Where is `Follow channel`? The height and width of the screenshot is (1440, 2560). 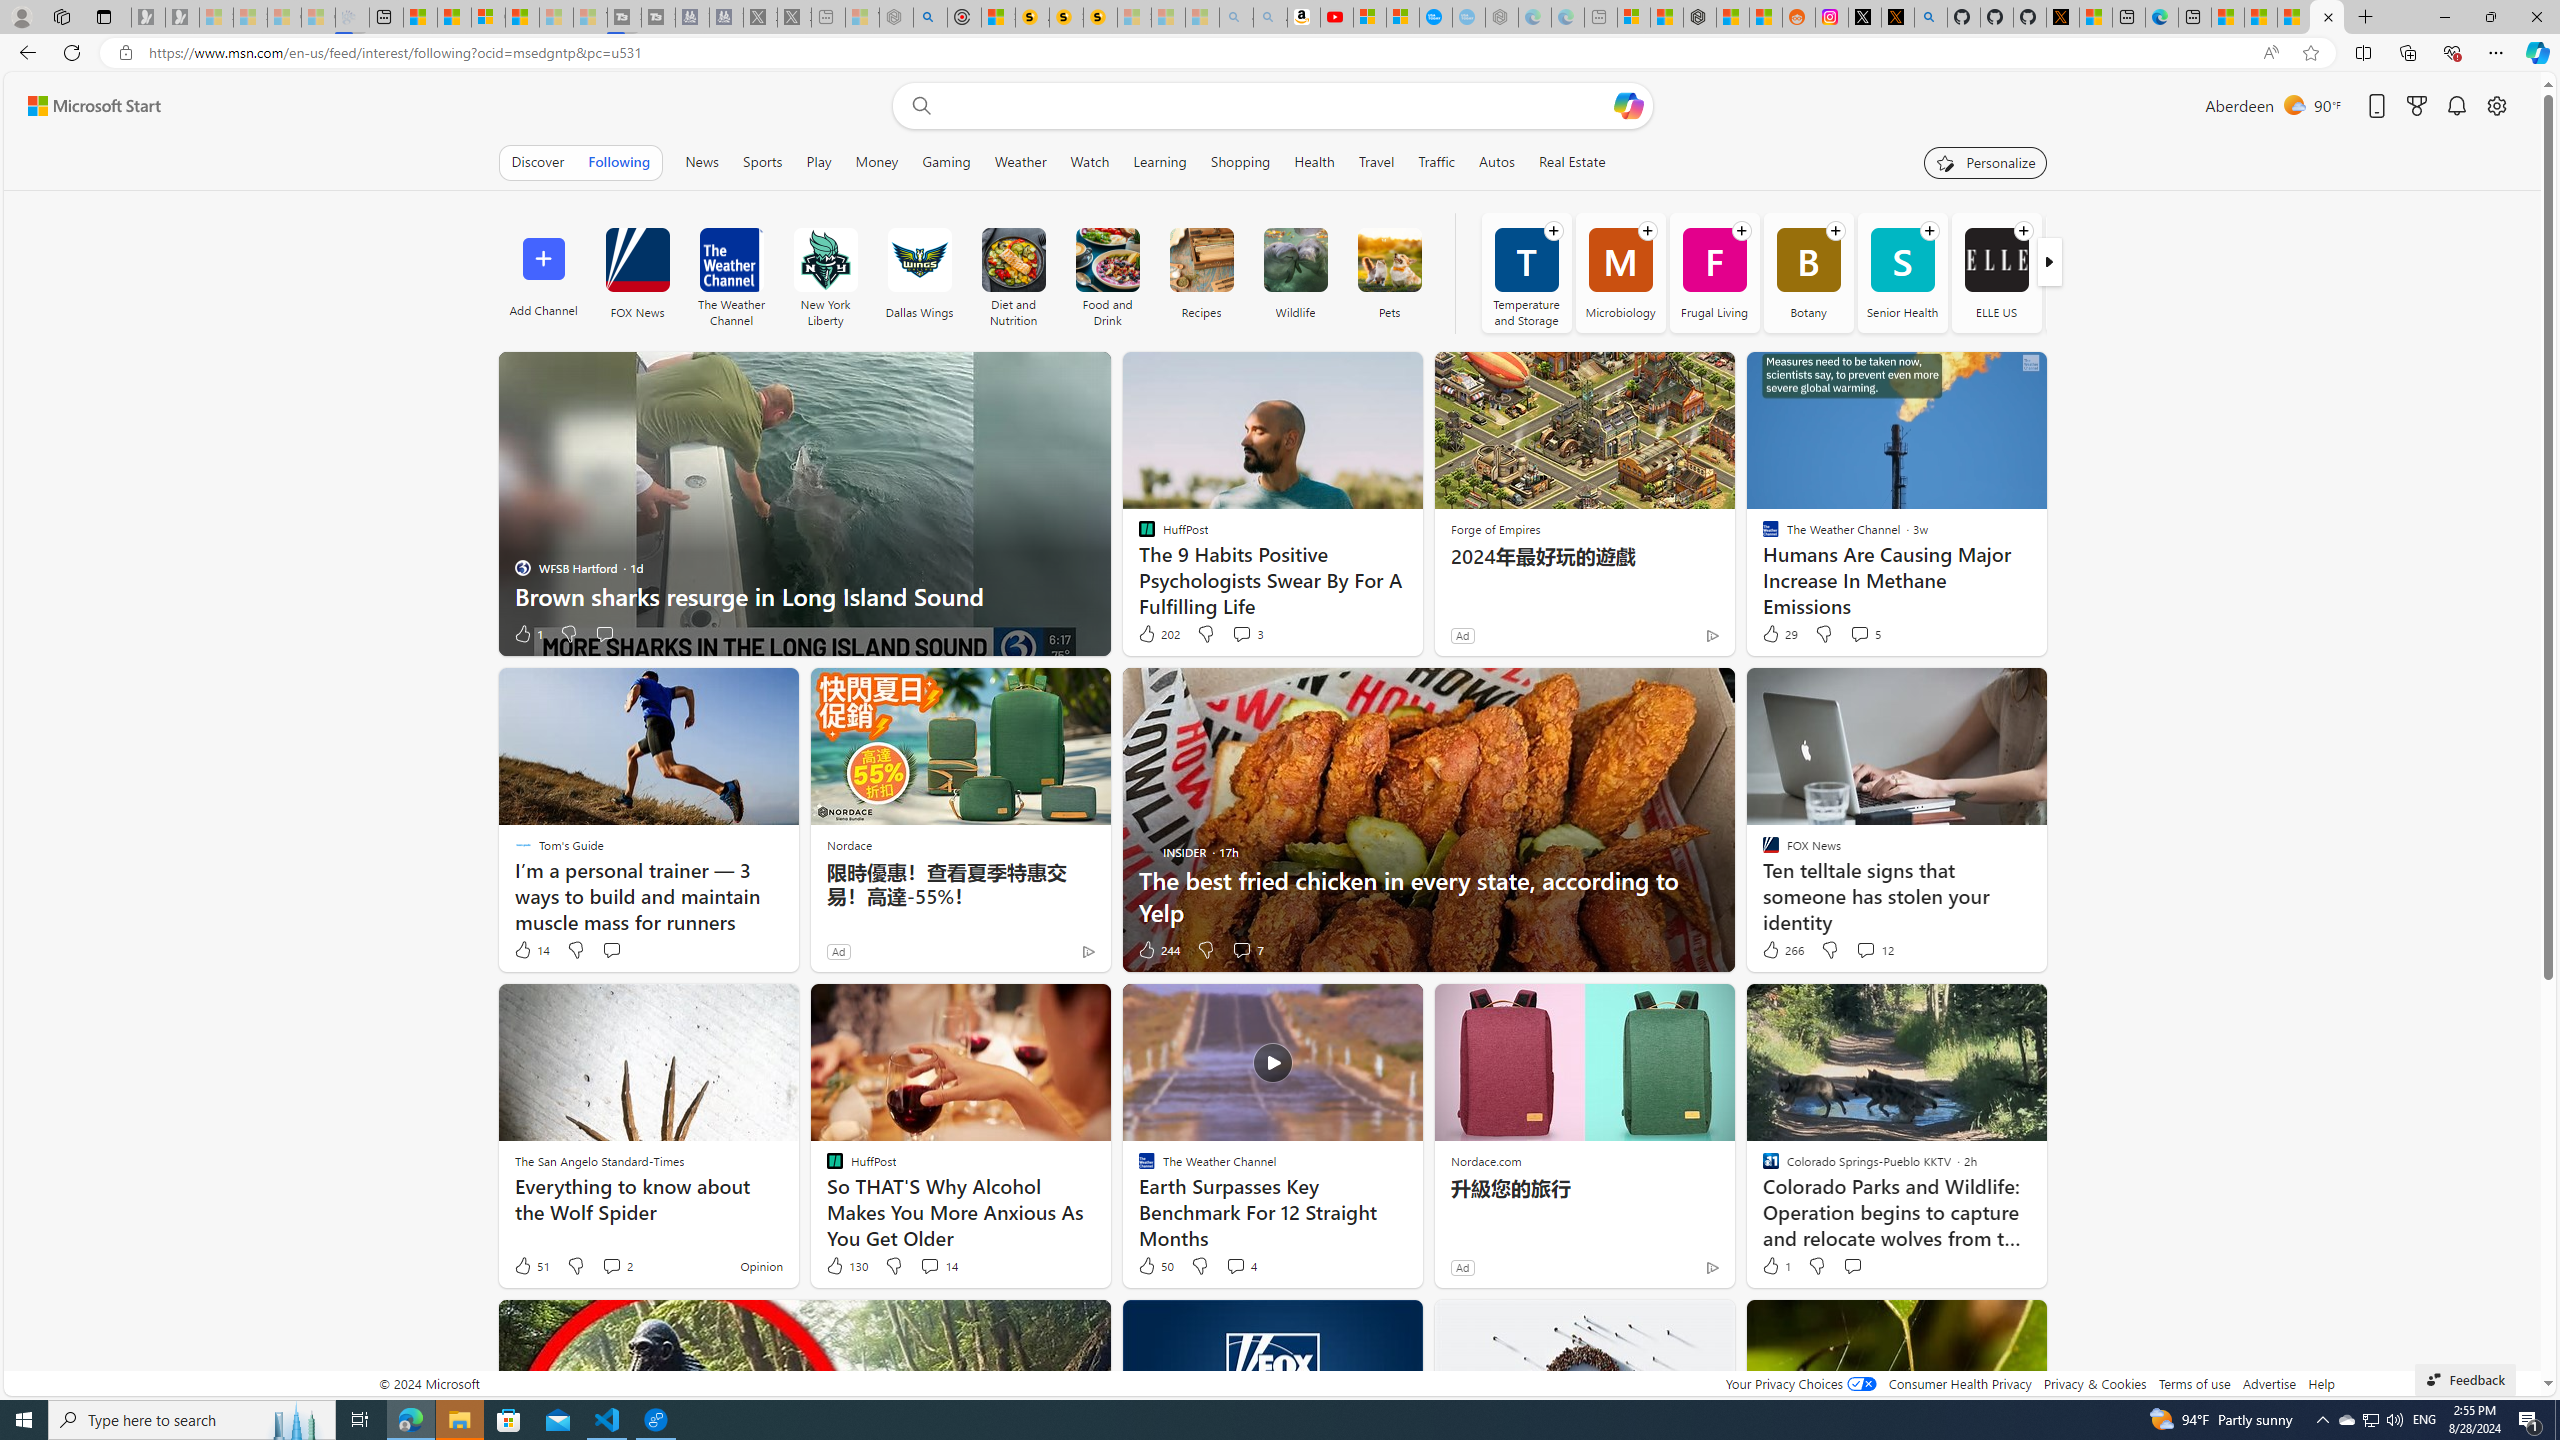 Follow channel is located at coordinates (2024, 230).